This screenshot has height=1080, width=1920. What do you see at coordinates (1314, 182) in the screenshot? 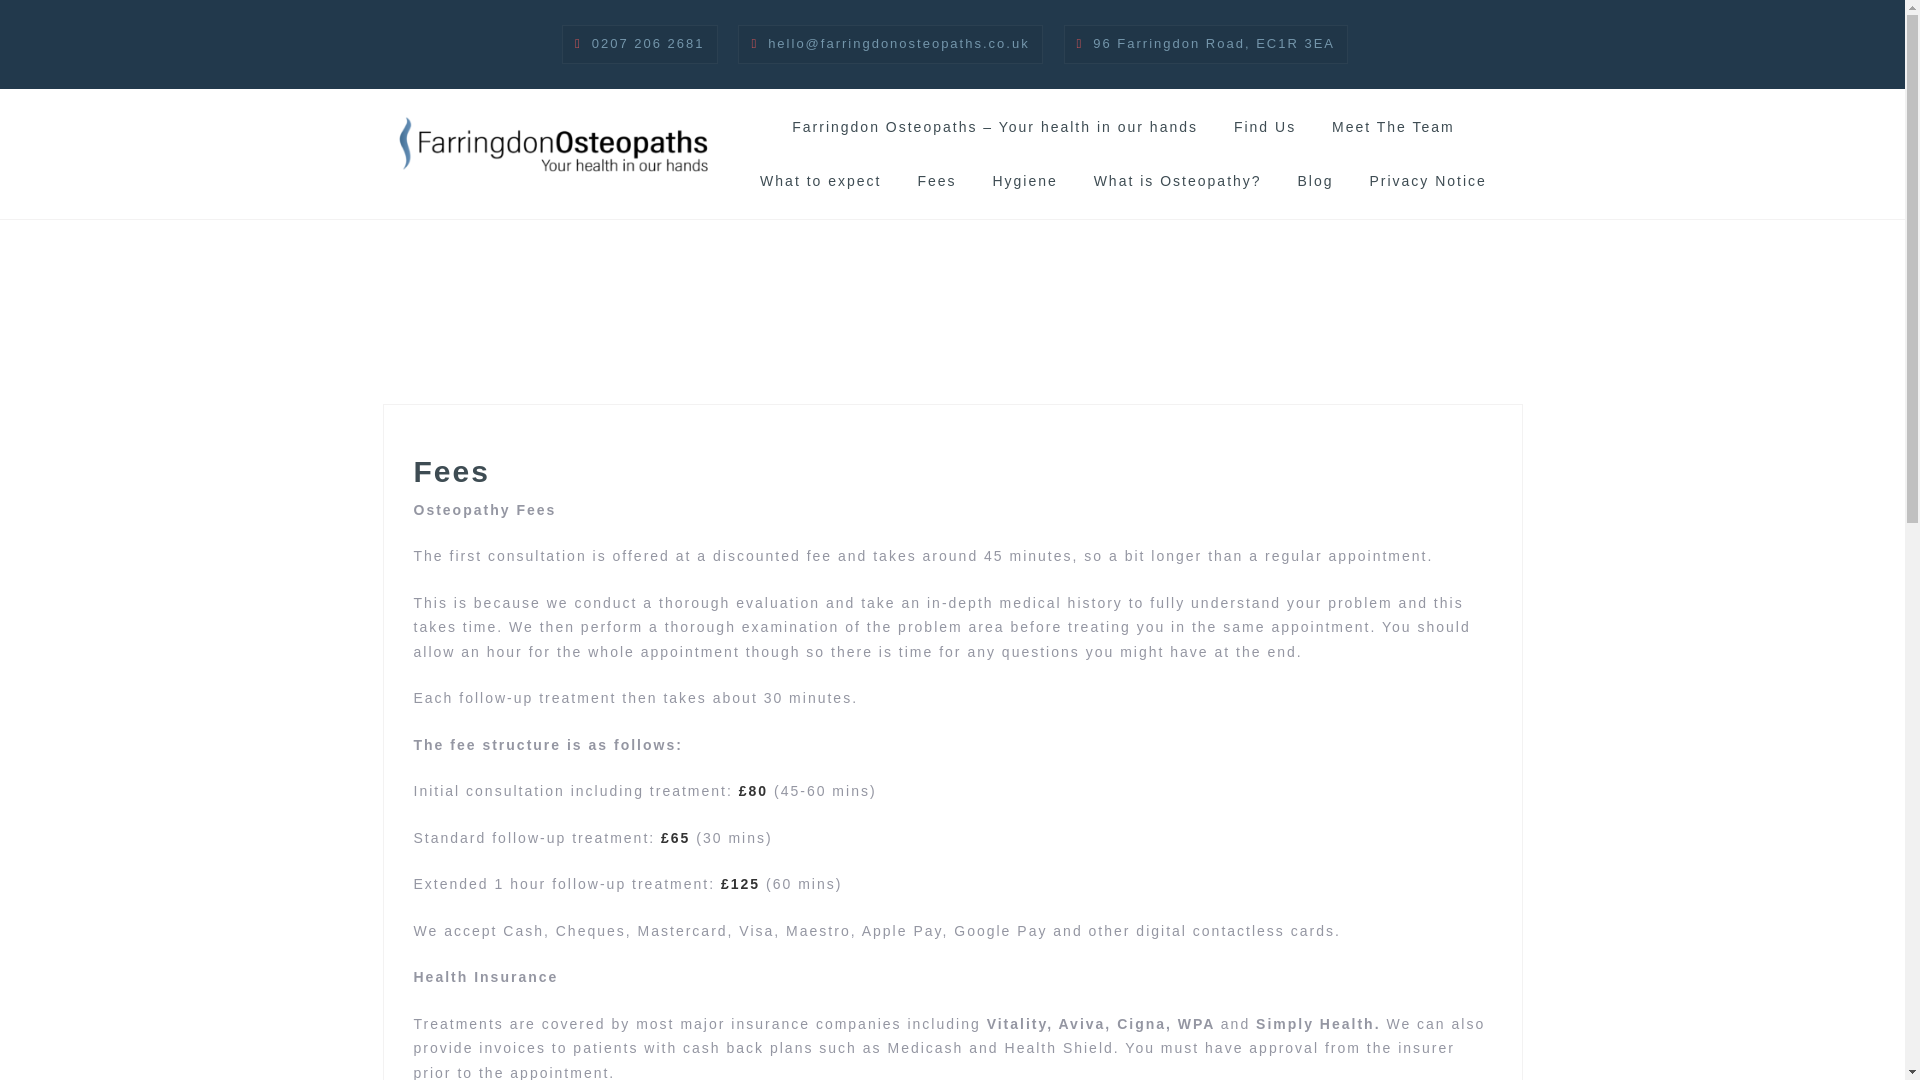
I see `Blog` at bounding box center [1314, 182].